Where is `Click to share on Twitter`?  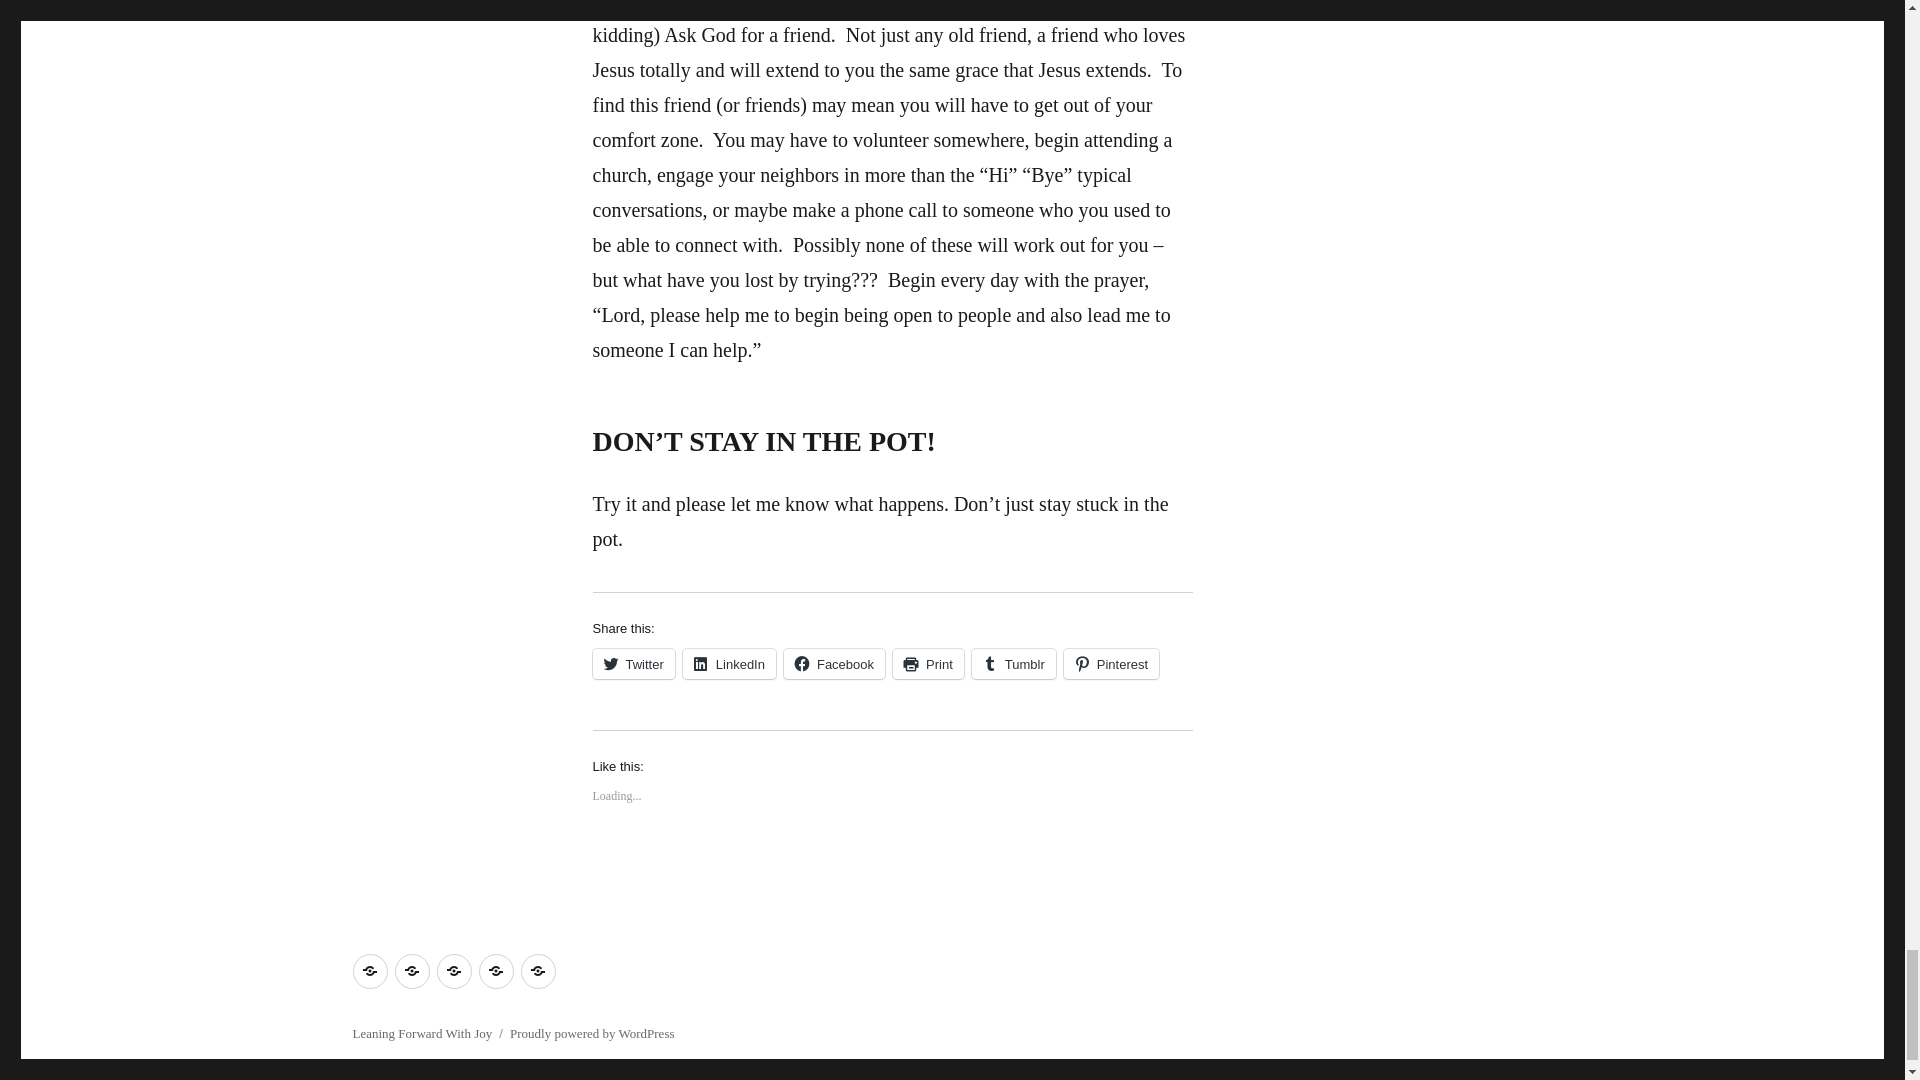 Click to share on Twitter is located at coordinates (632, 664).